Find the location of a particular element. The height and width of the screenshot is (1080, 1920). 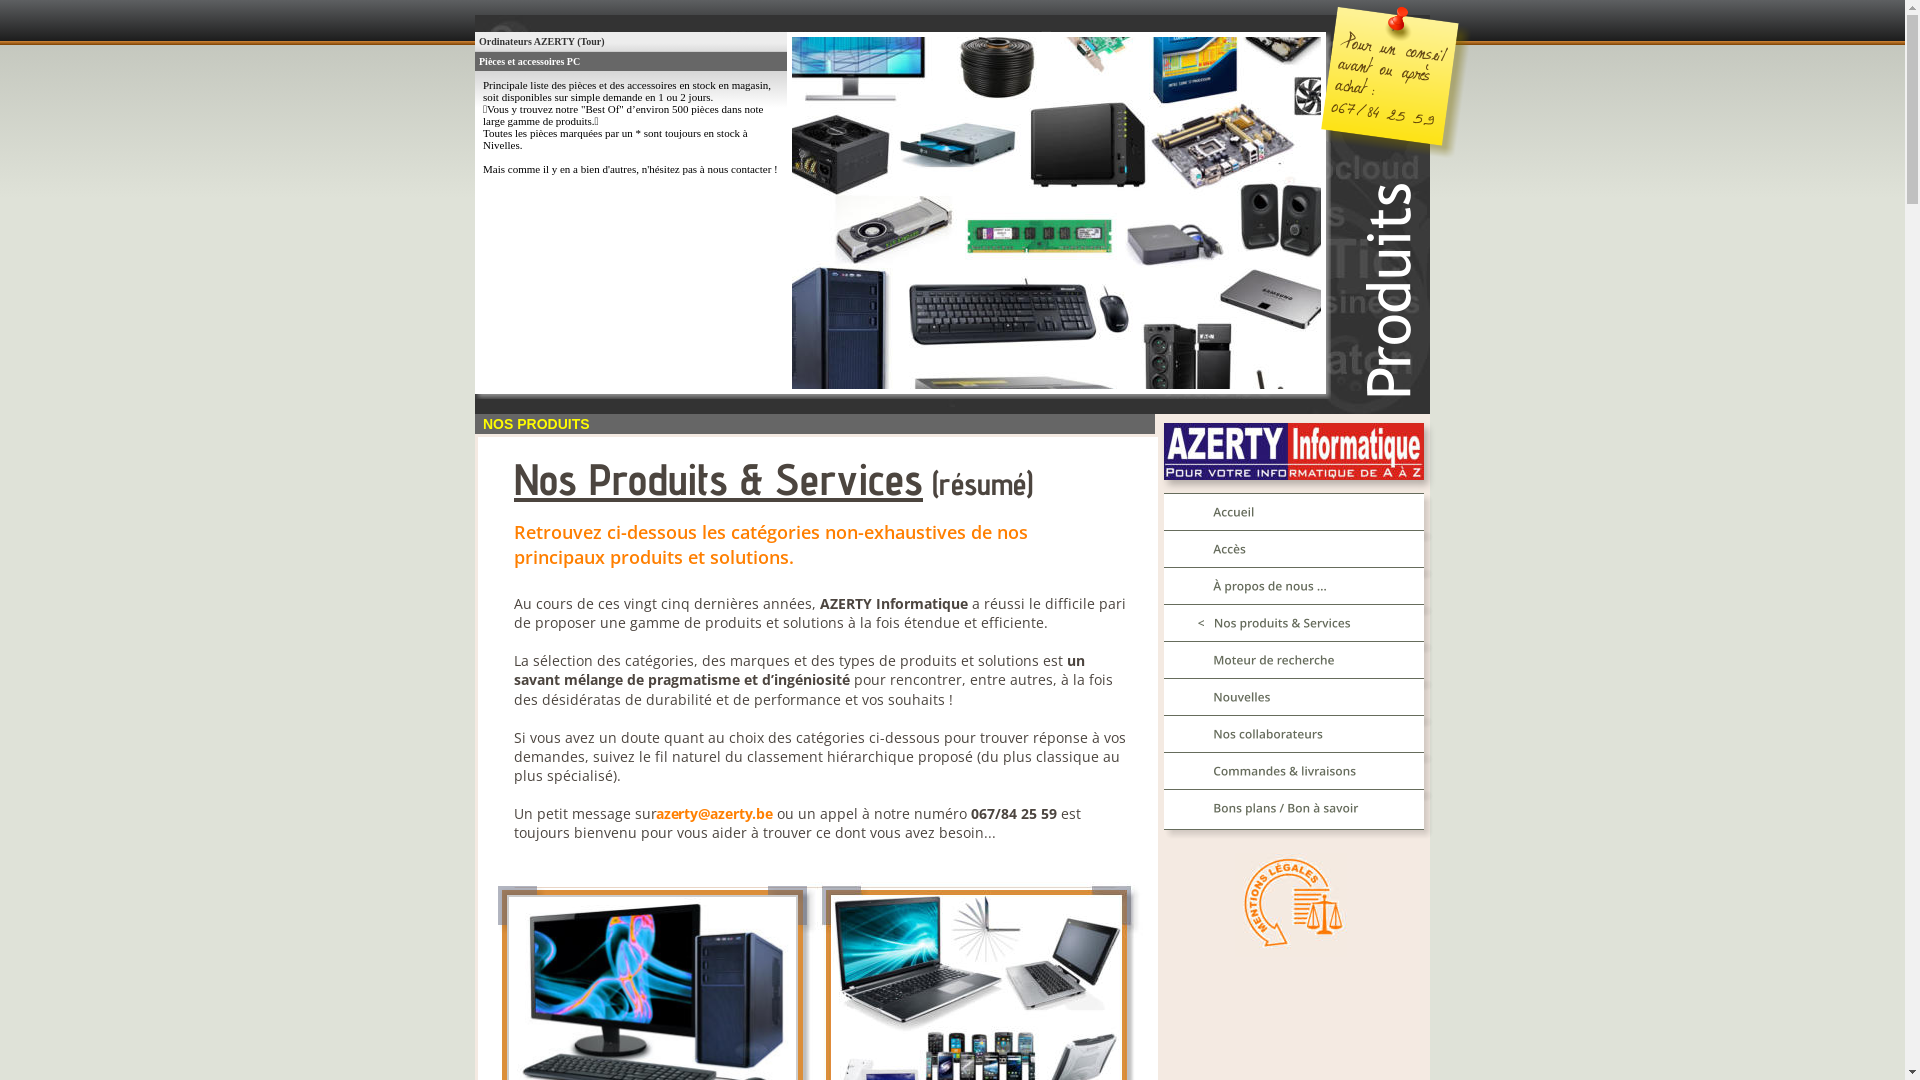

Votre partenaire de confiance depuis 1994 is located at coordinates (1294, 452).